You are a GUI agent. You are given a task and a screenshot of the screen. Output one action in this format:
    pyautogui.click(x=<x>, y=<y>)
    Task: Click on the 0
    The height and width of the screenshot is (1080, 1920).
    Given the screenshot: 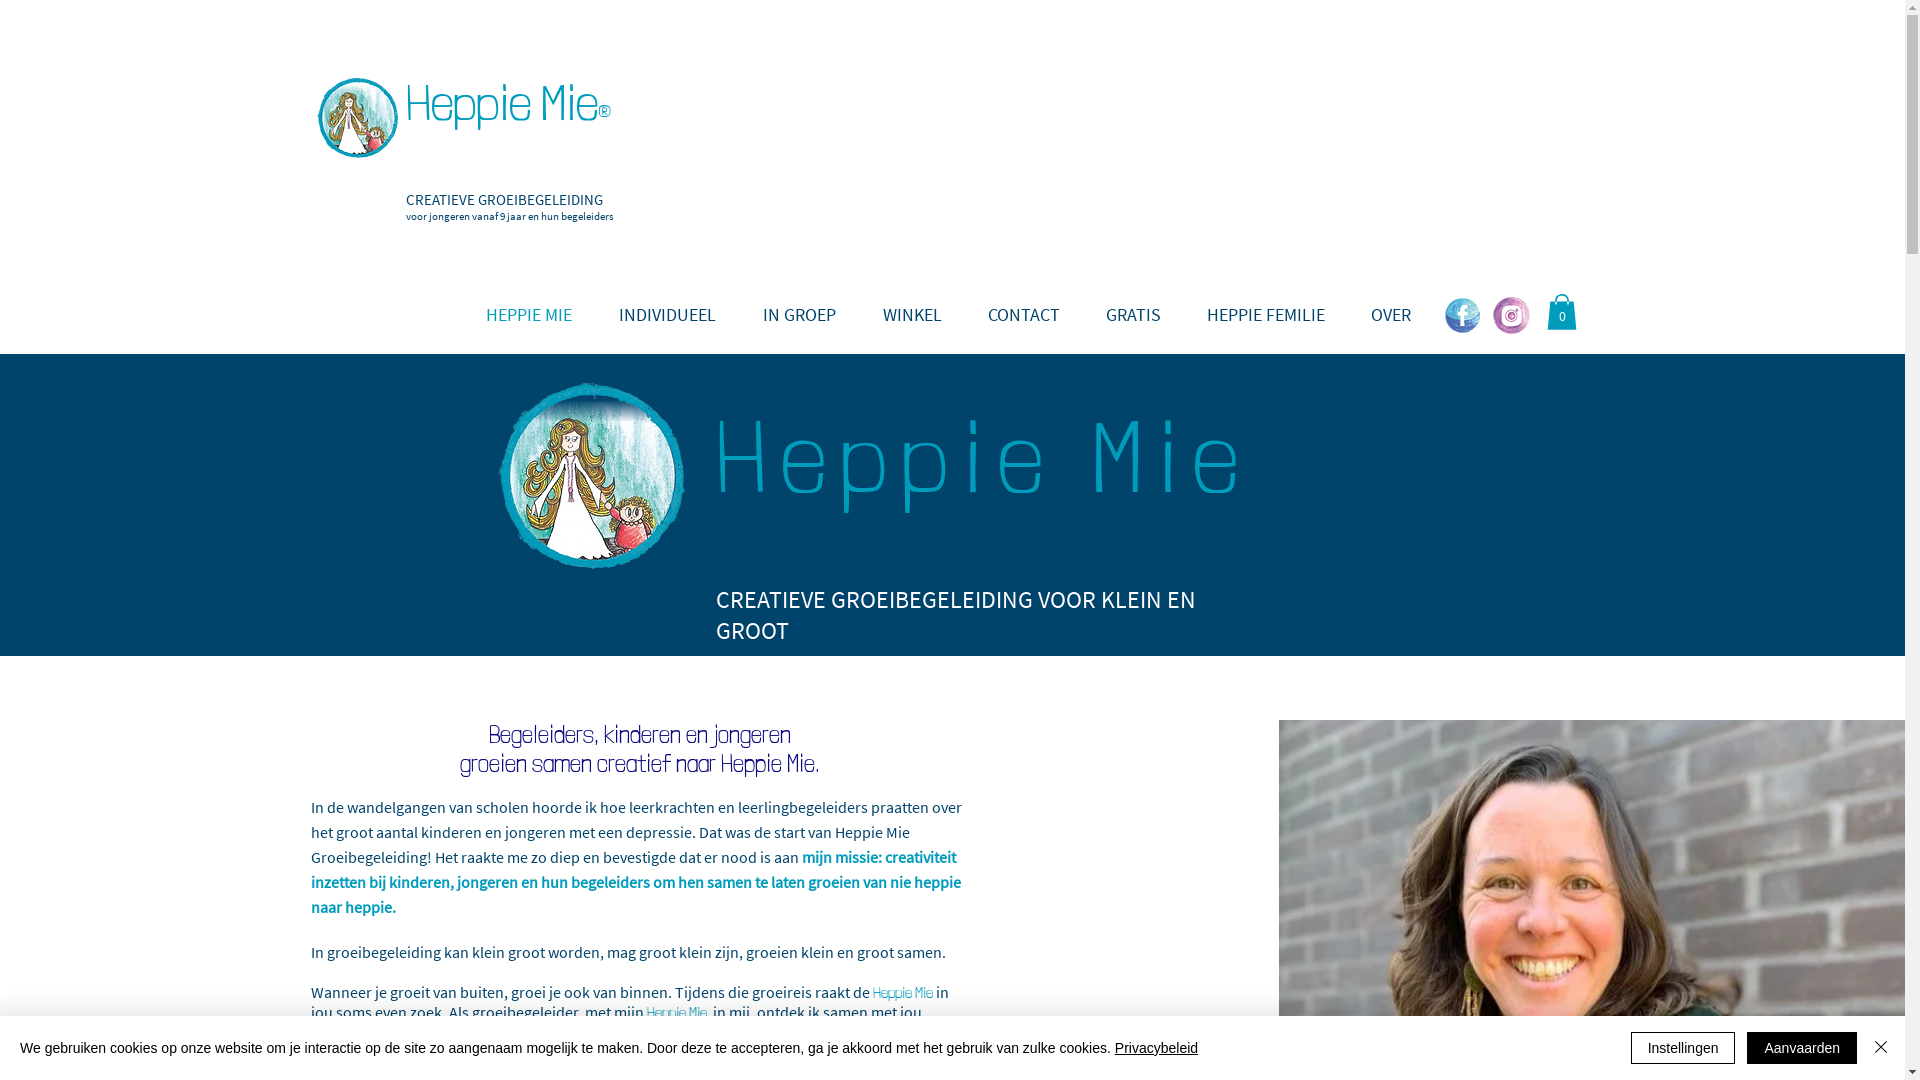 What is the action you would take?
    pyautogui.click(x=1561, y=312)
    